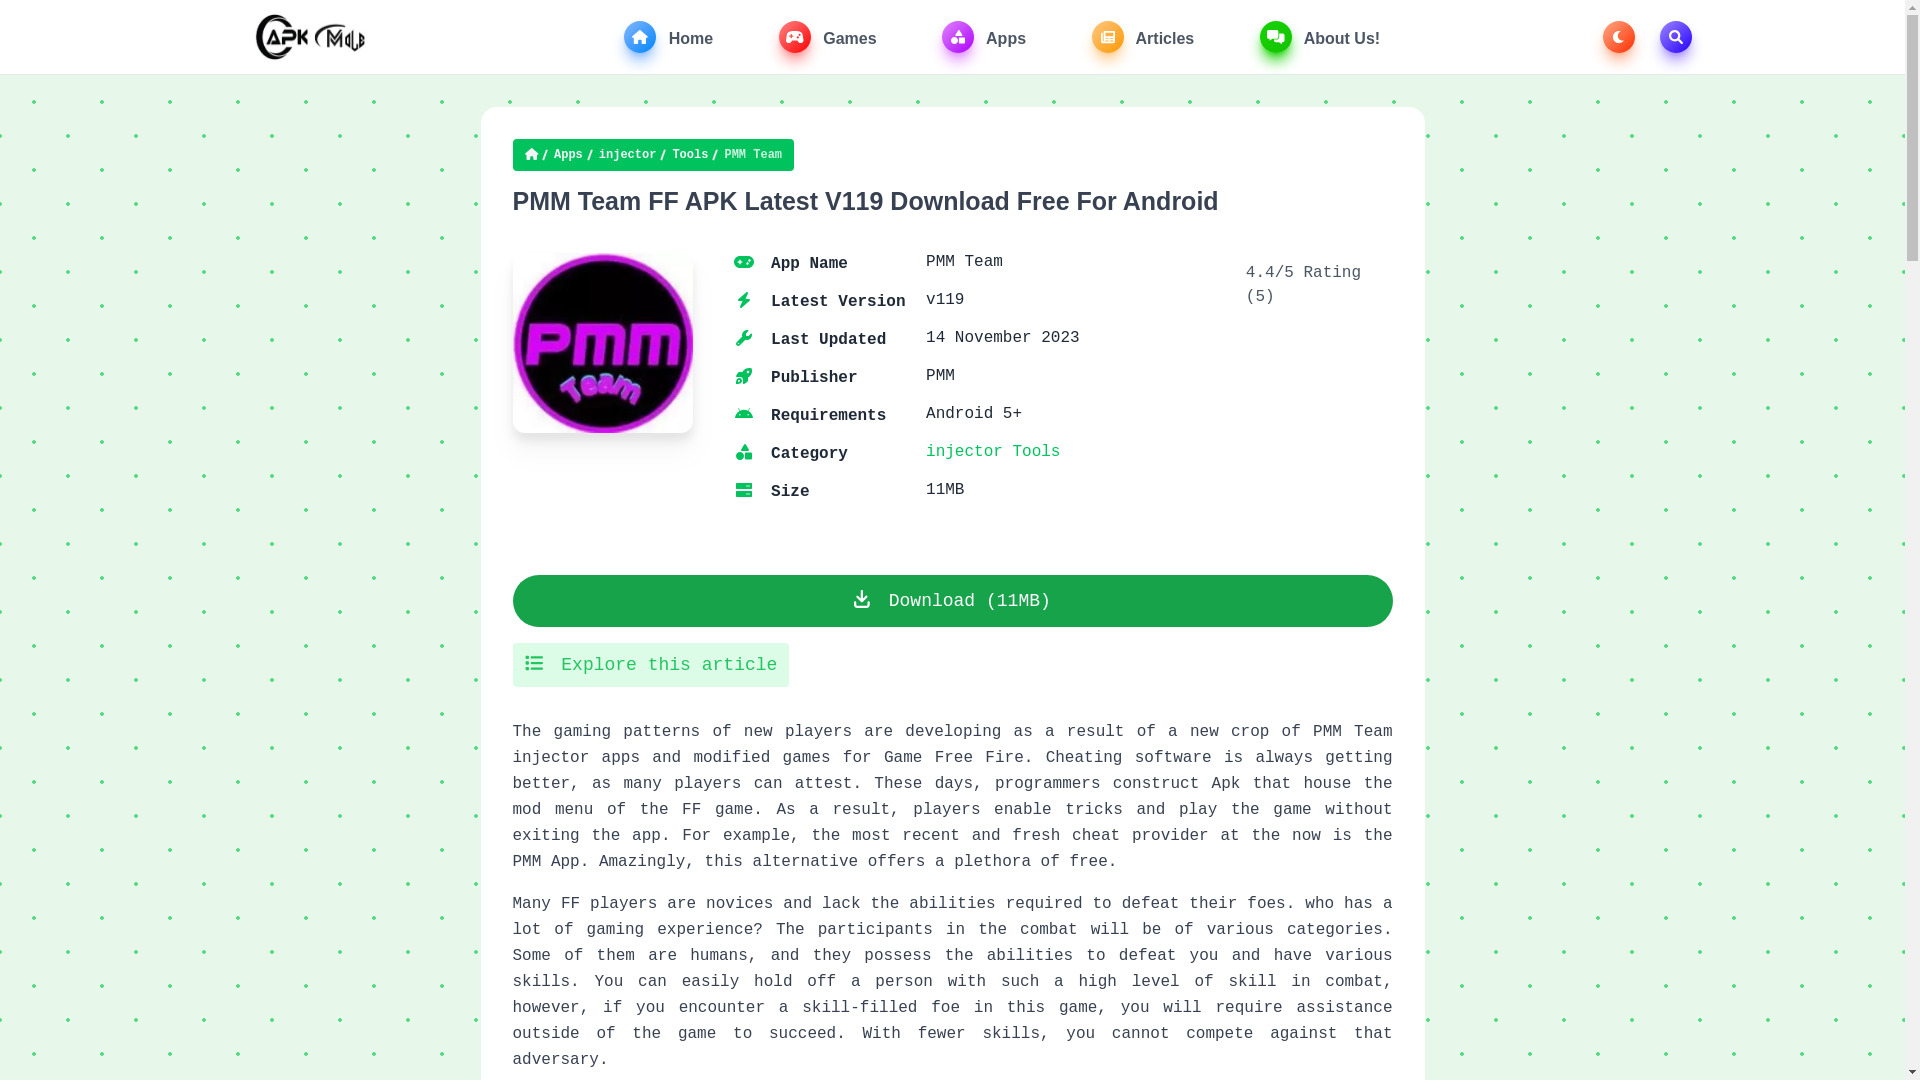 Image resolution: width=1920 pixels, height=1080 pixels. What do you see at coordinates (1320, 37) in the screenshot?
I see `About Us!` at bounding box center [1320, 37].